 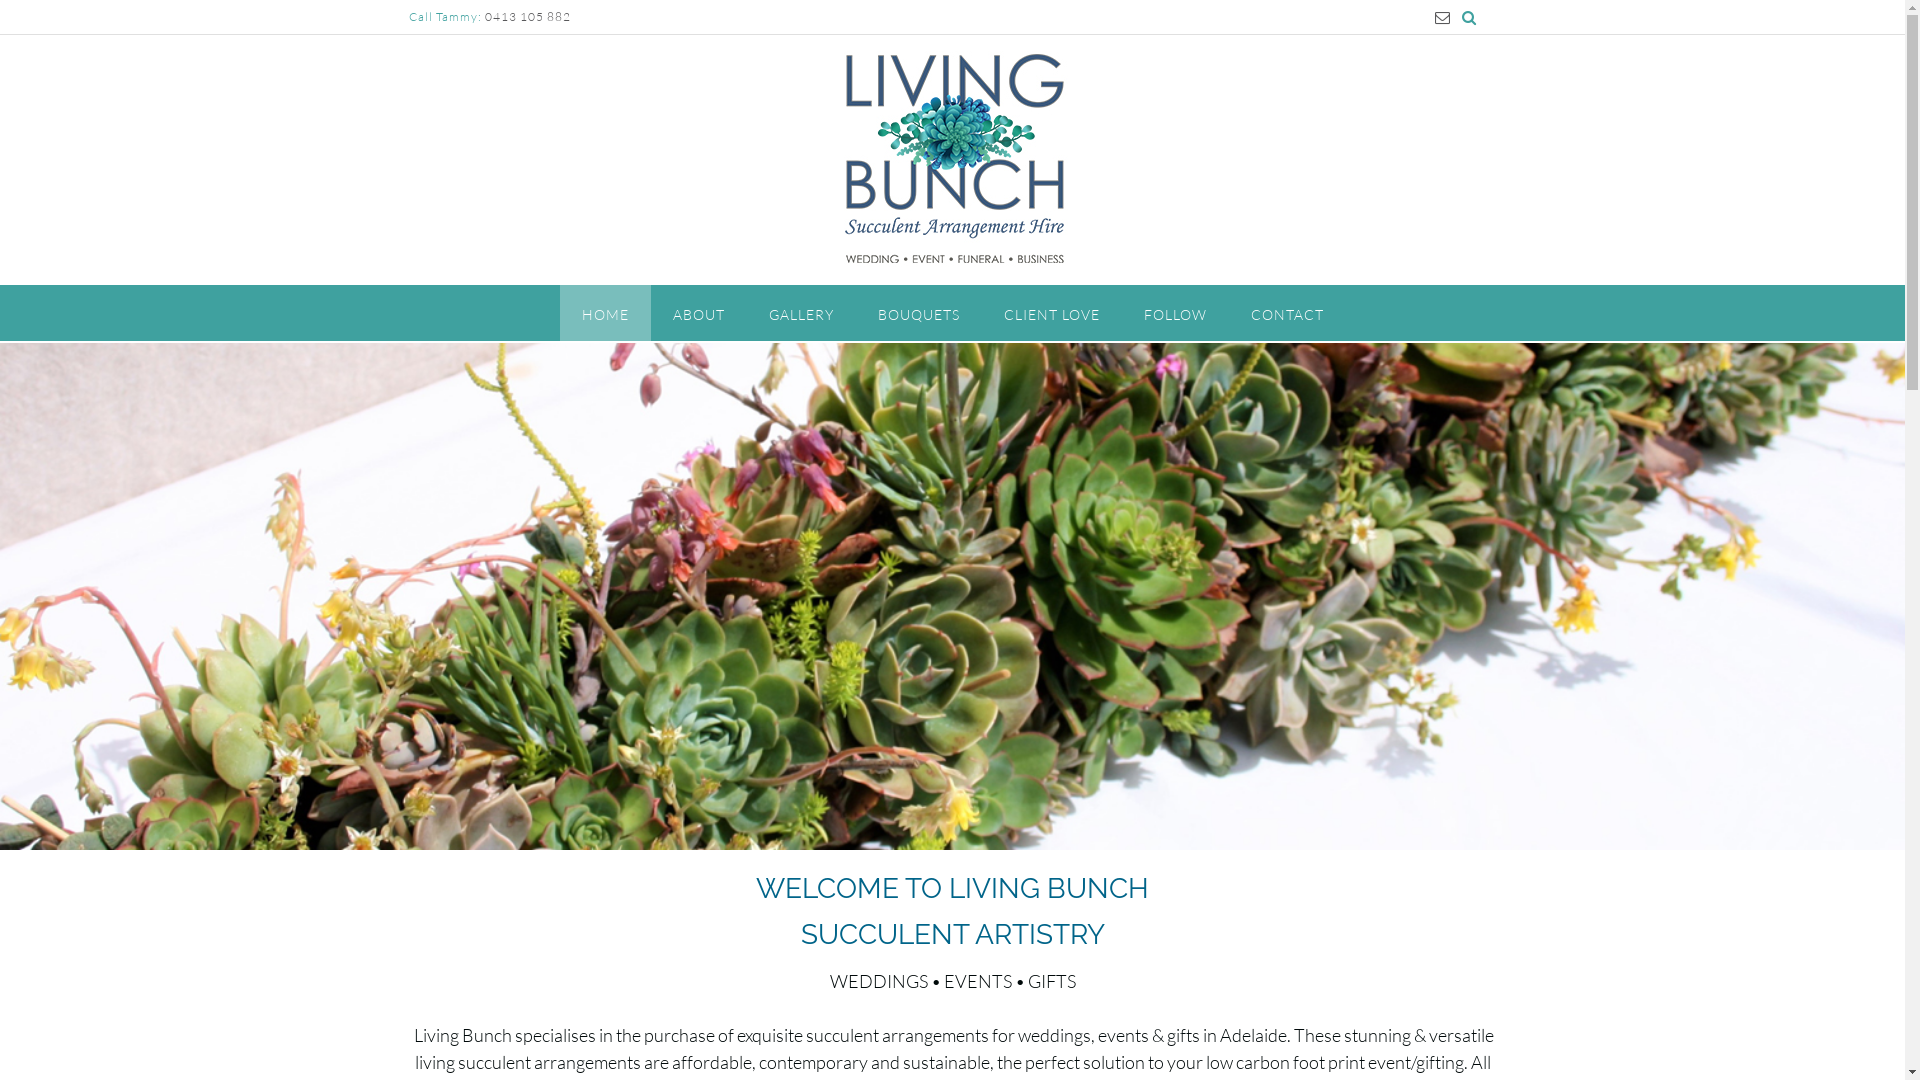 I want to click on Skip to content, so click(x=0, y=0).